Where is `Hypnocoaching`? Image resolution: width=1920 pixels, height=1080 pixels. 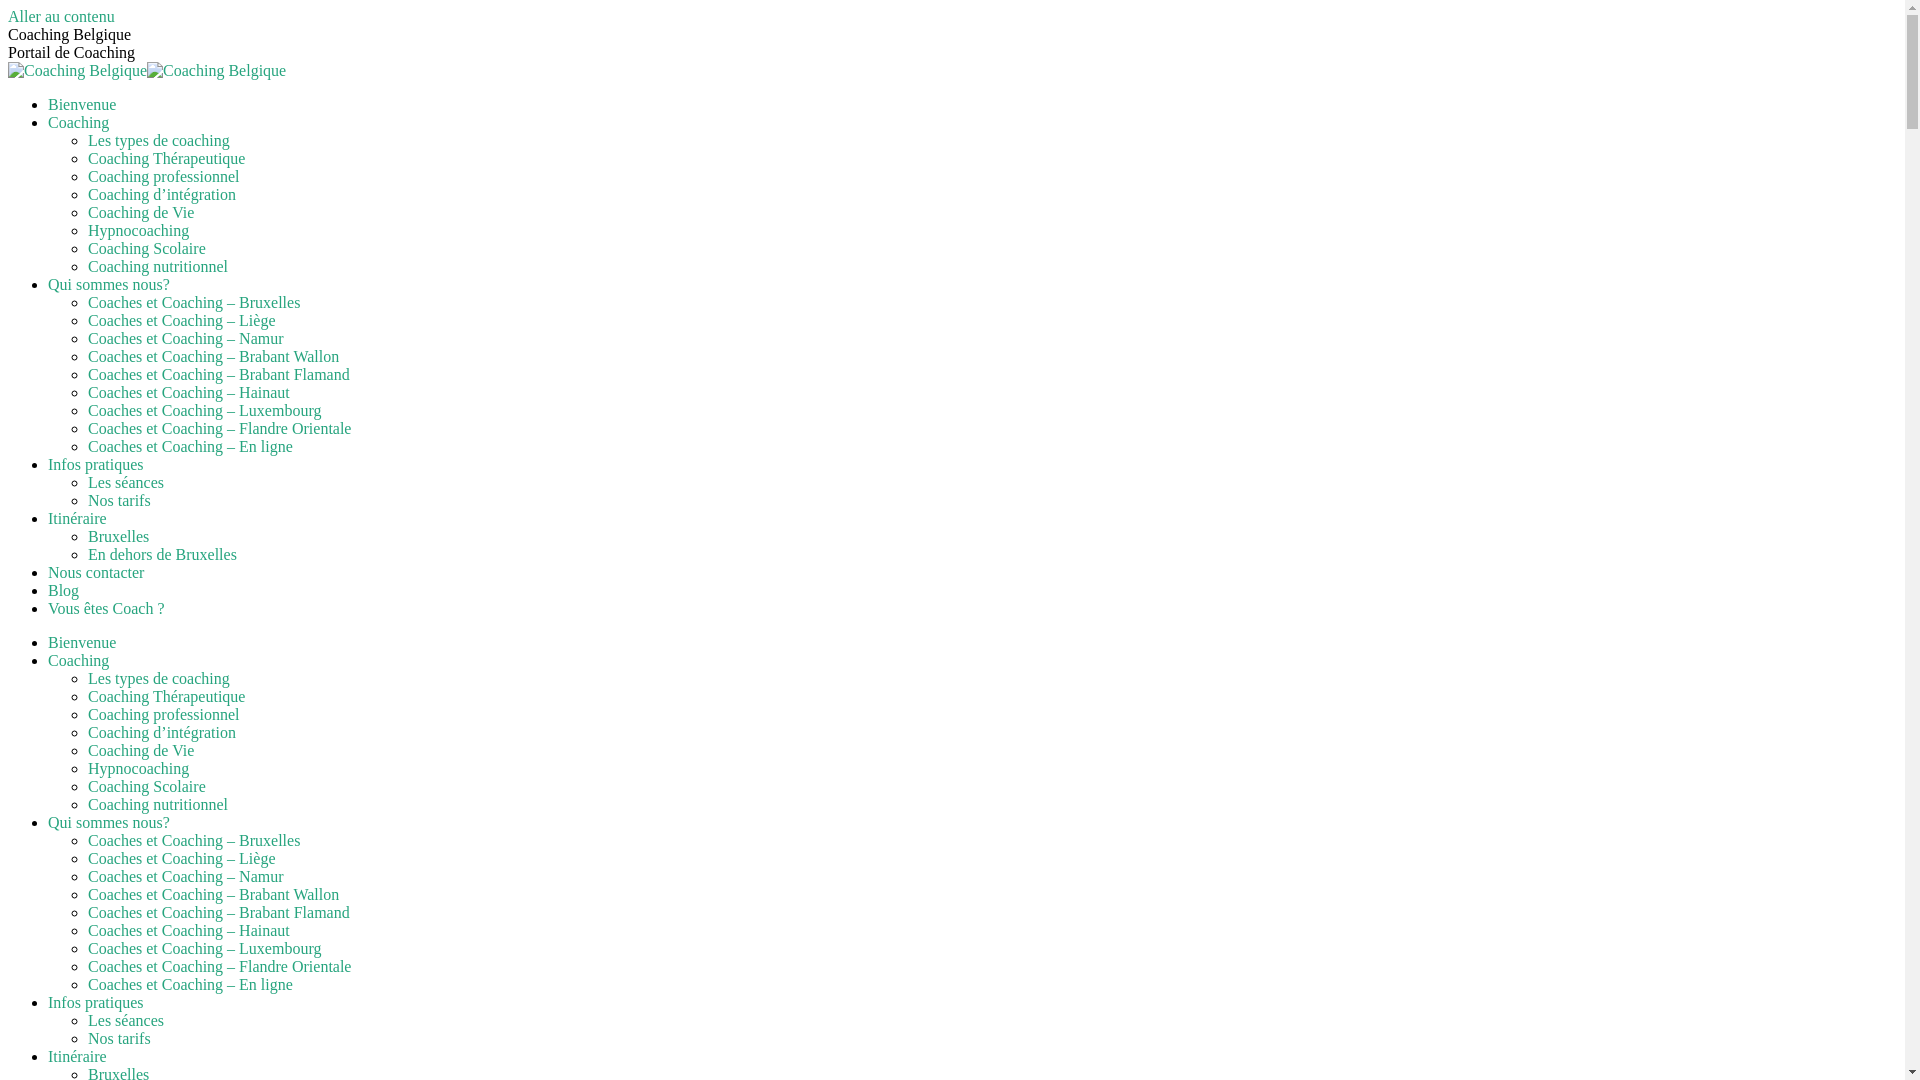 Hypnocoaching is located at coordinates (138, 230).